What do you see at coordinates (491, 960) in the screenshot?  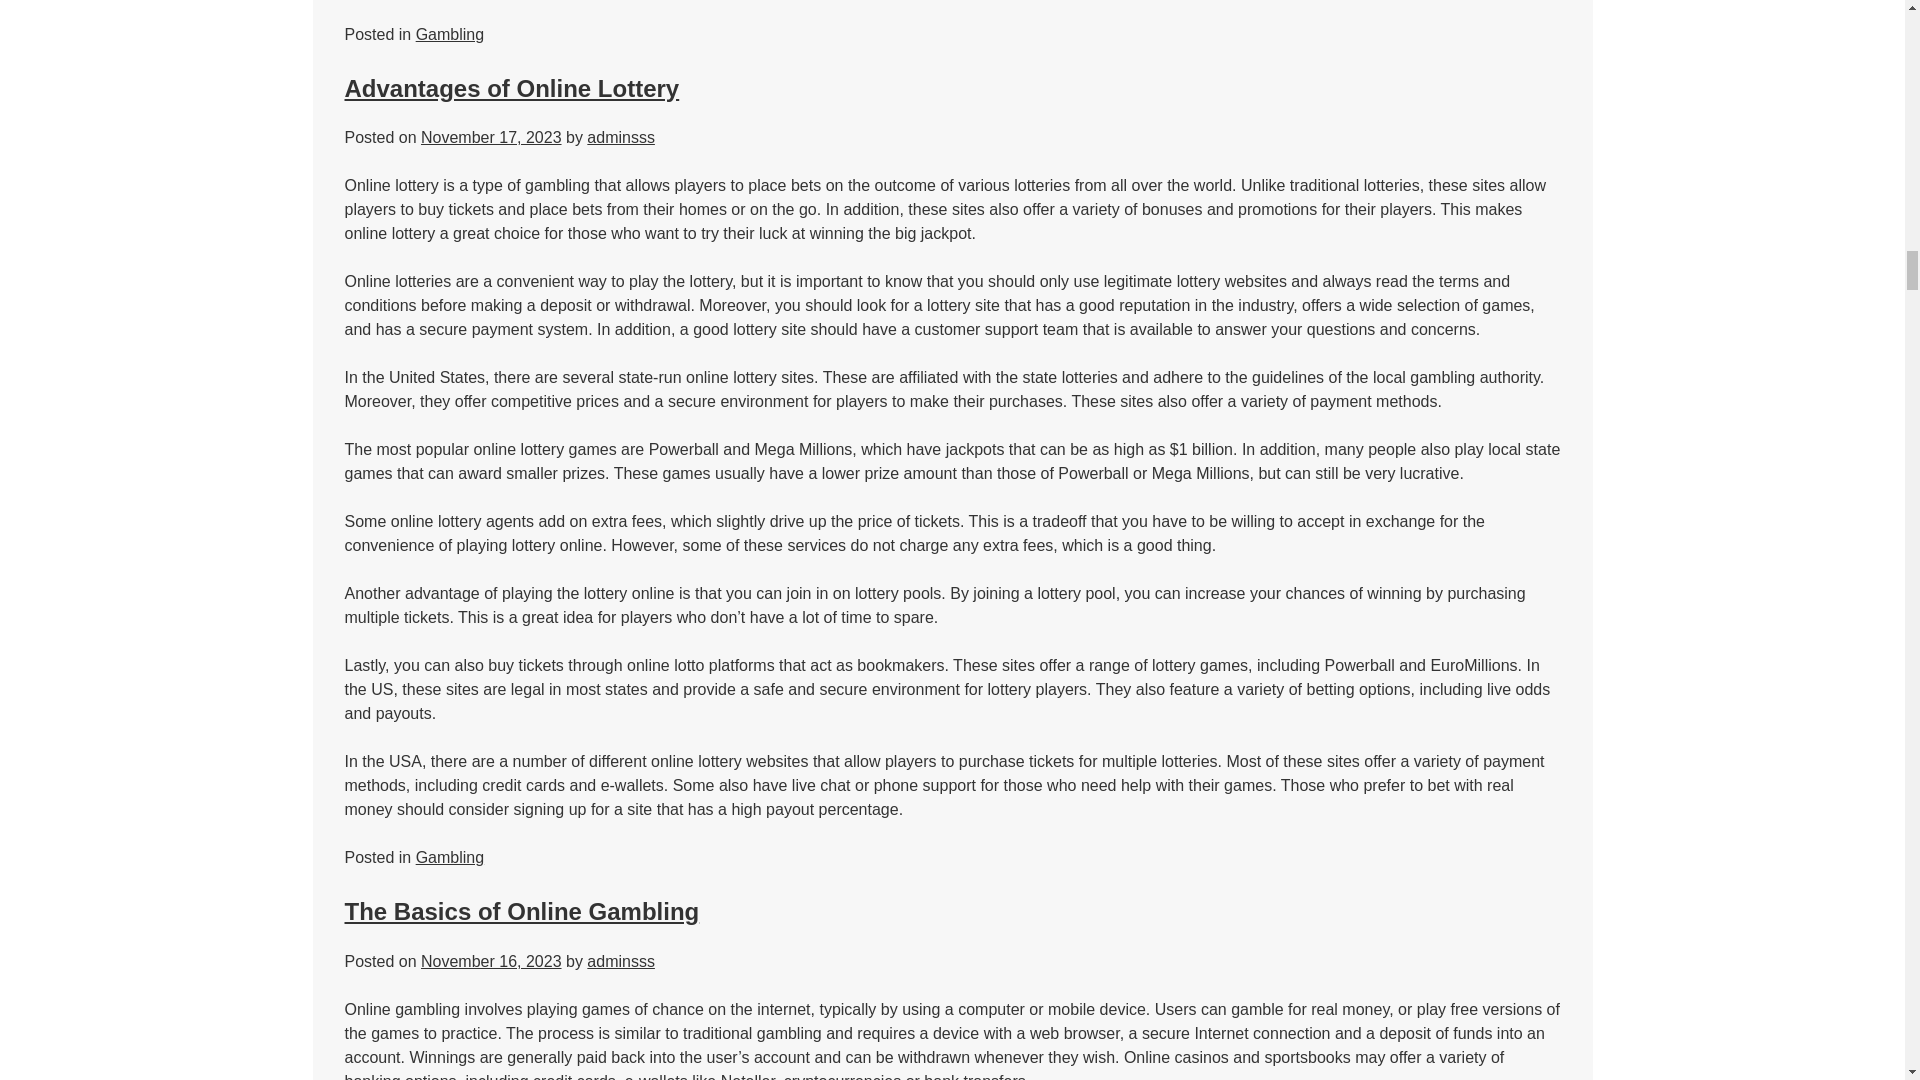 I see `November 16, 2023` at bounding box center [491, 960].